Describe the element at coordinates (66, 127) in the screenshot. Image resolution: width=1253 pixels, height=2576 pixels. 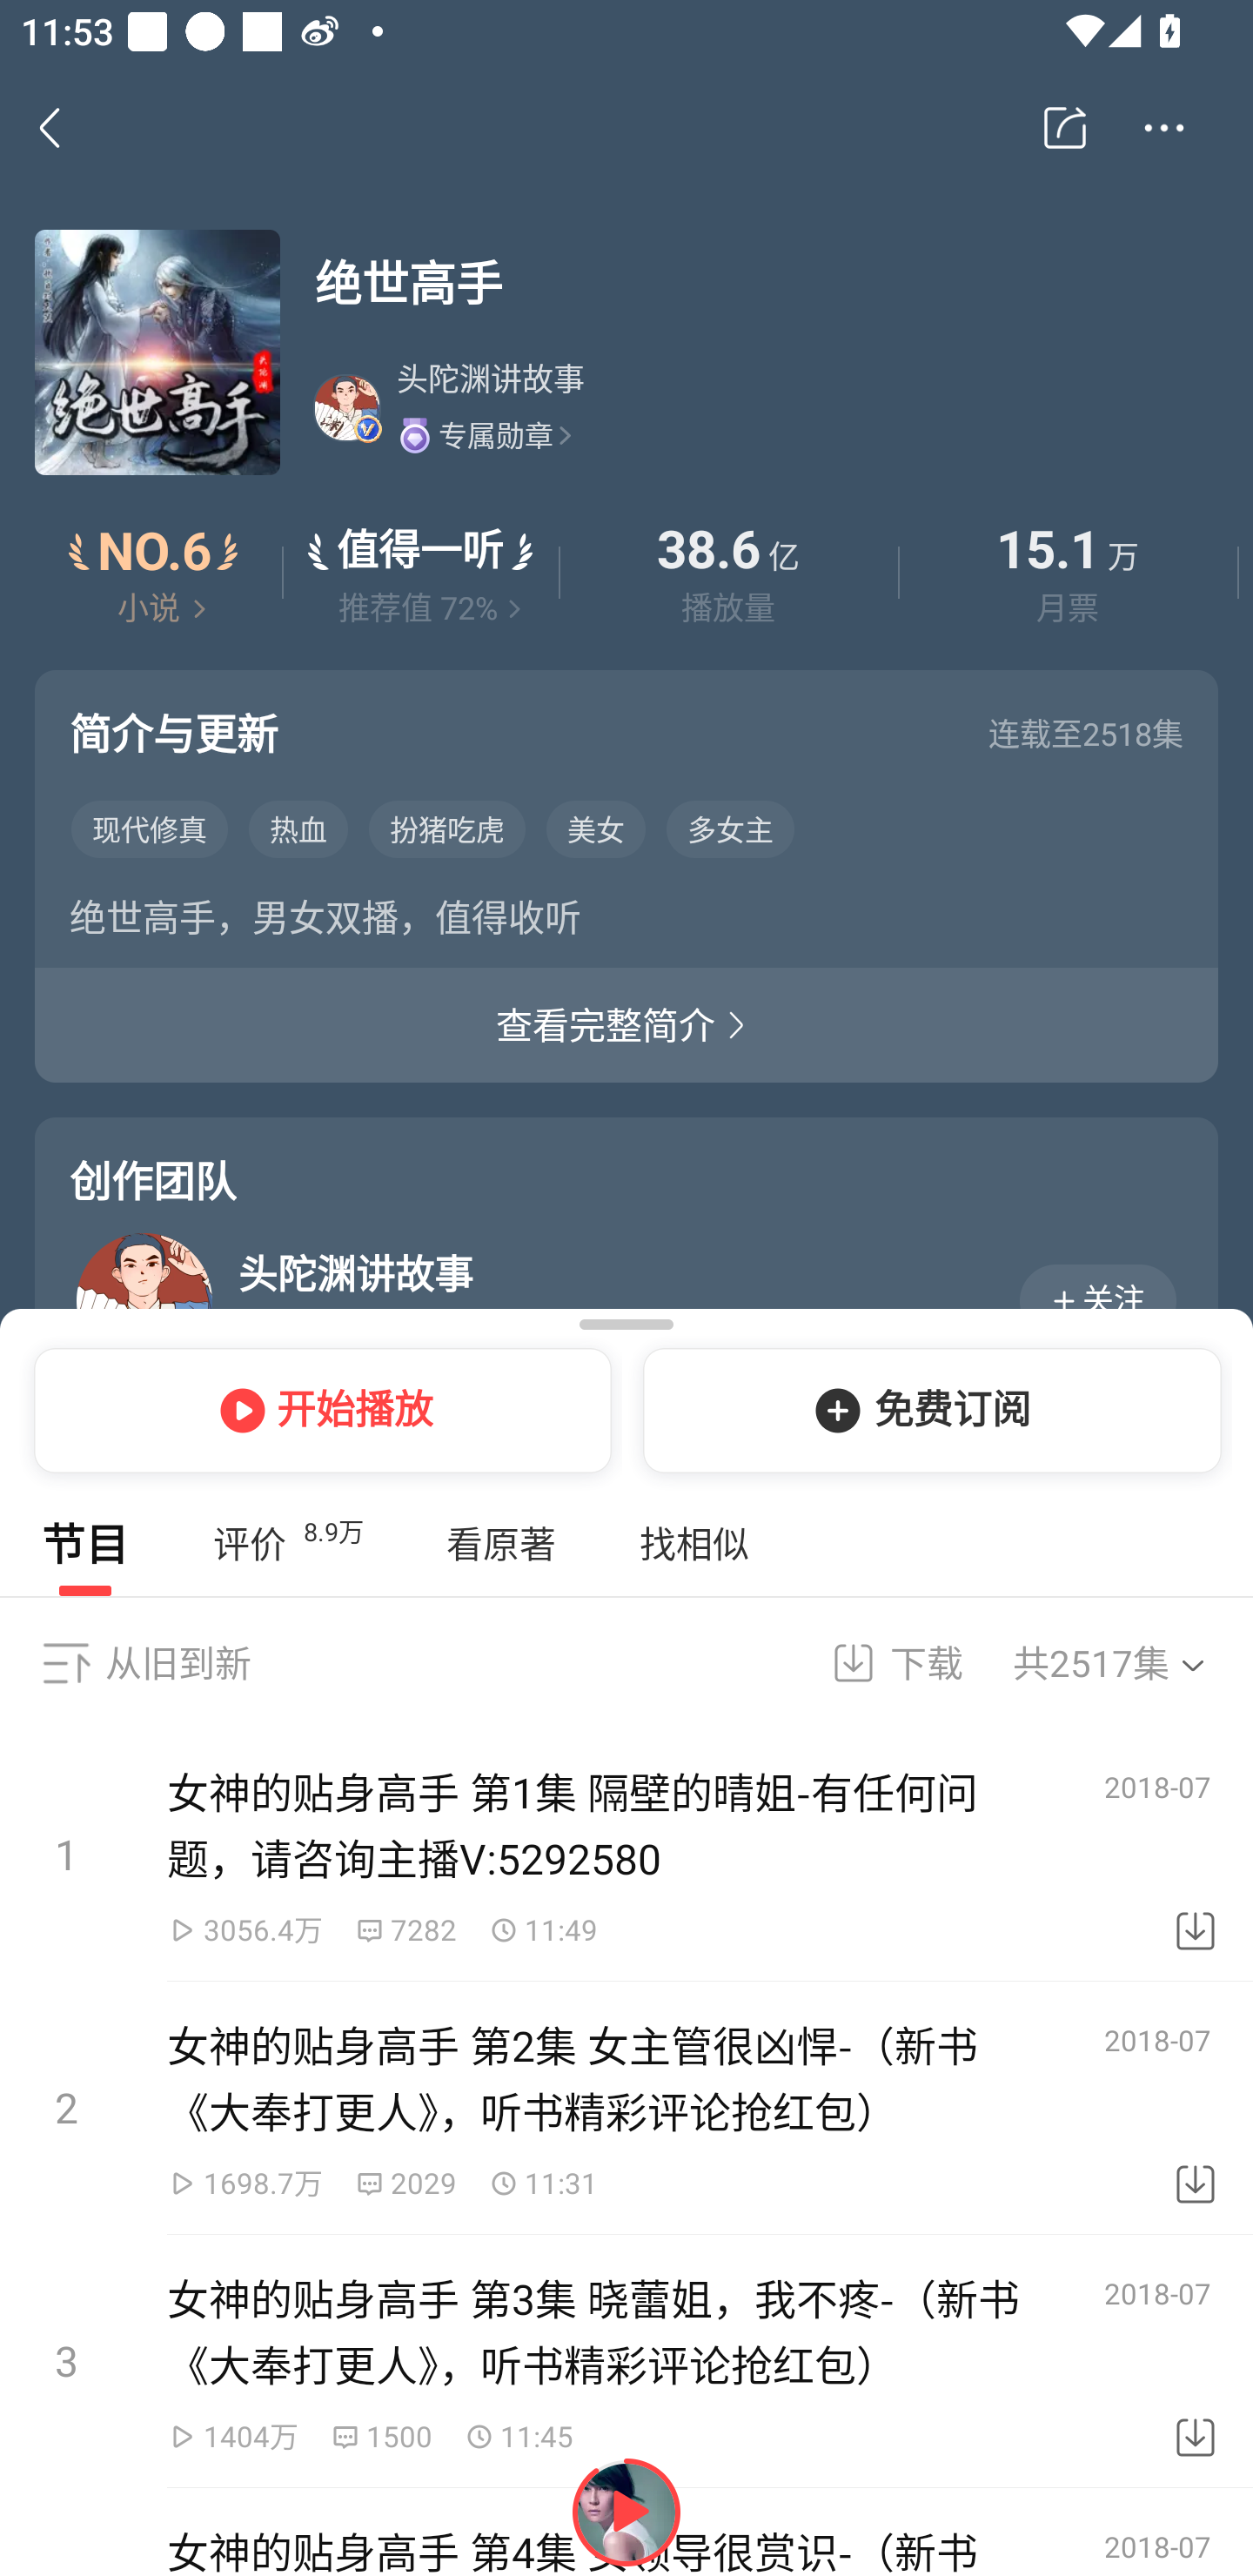
I see `返回` at that location.